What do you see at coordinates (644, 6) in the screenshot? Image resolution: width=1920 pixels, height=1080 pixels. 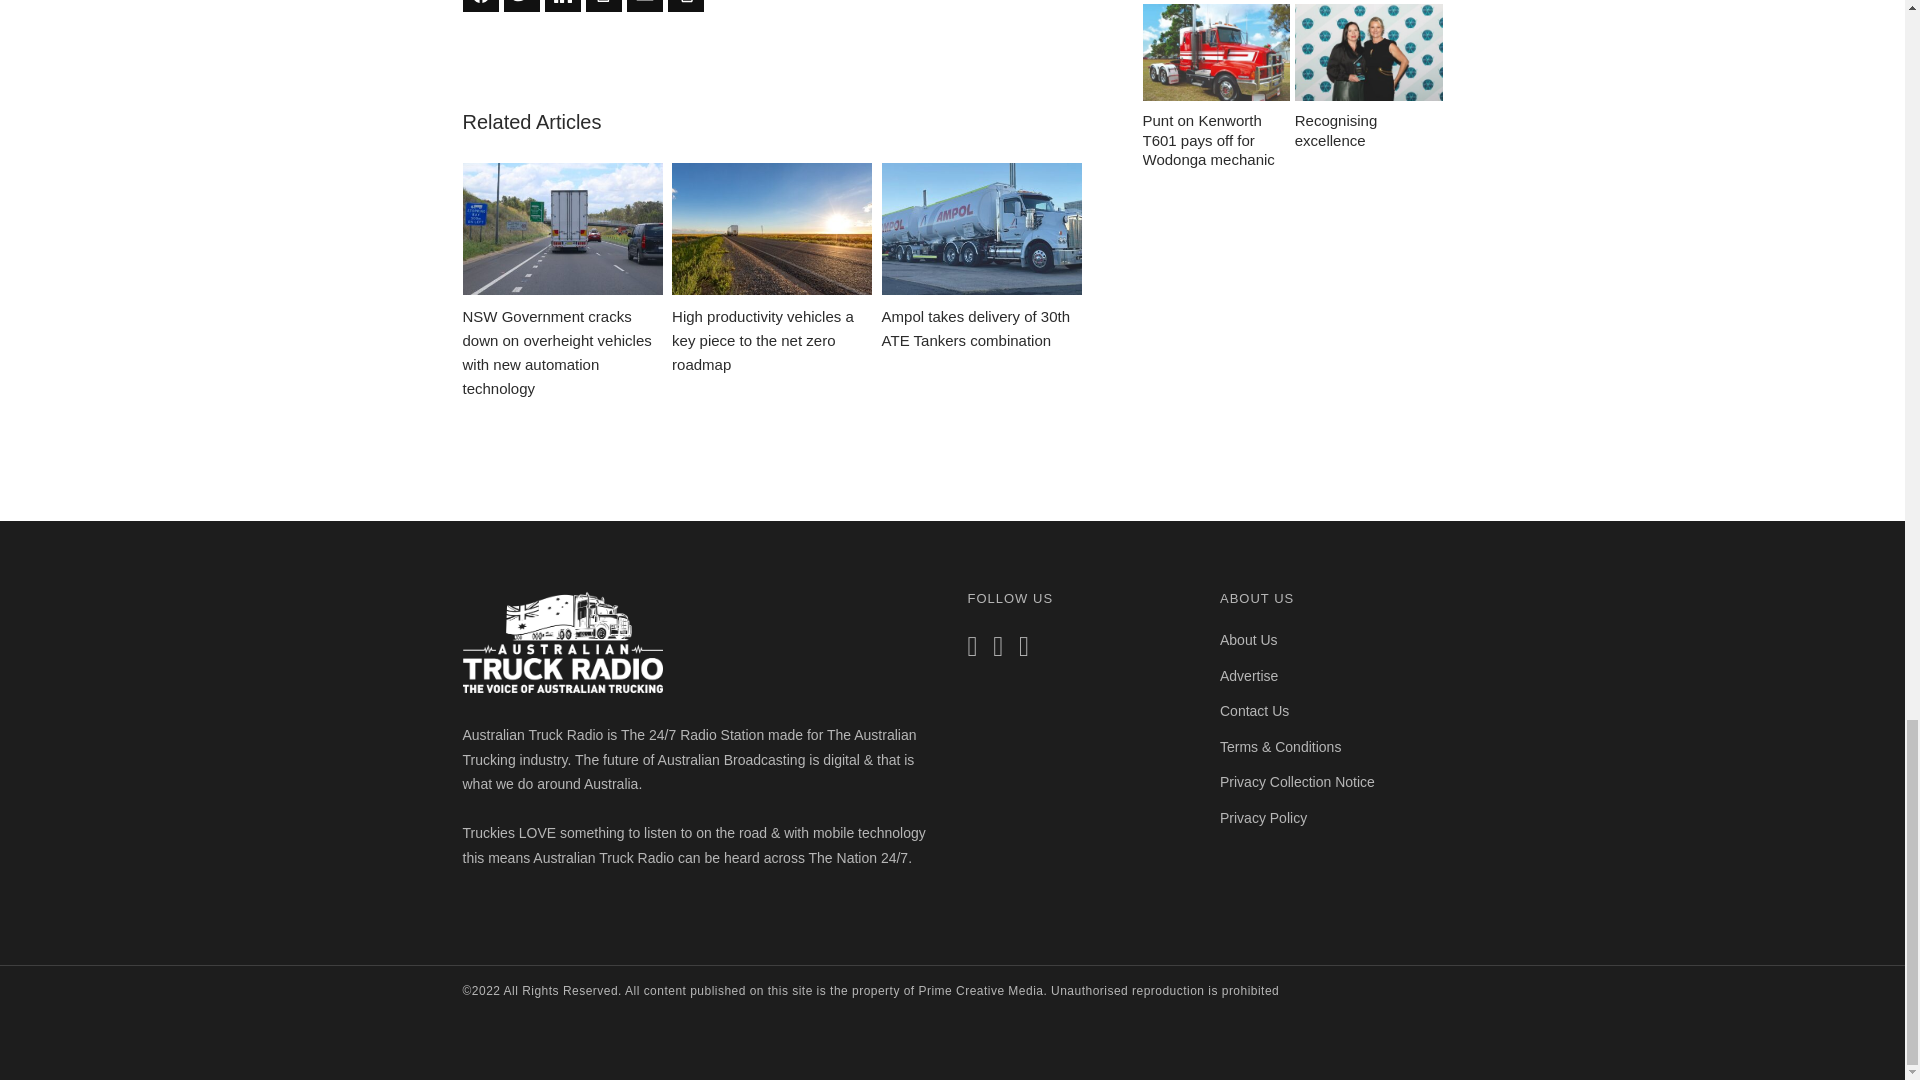 I see `Share on Email` at bounding box center [644, 6].